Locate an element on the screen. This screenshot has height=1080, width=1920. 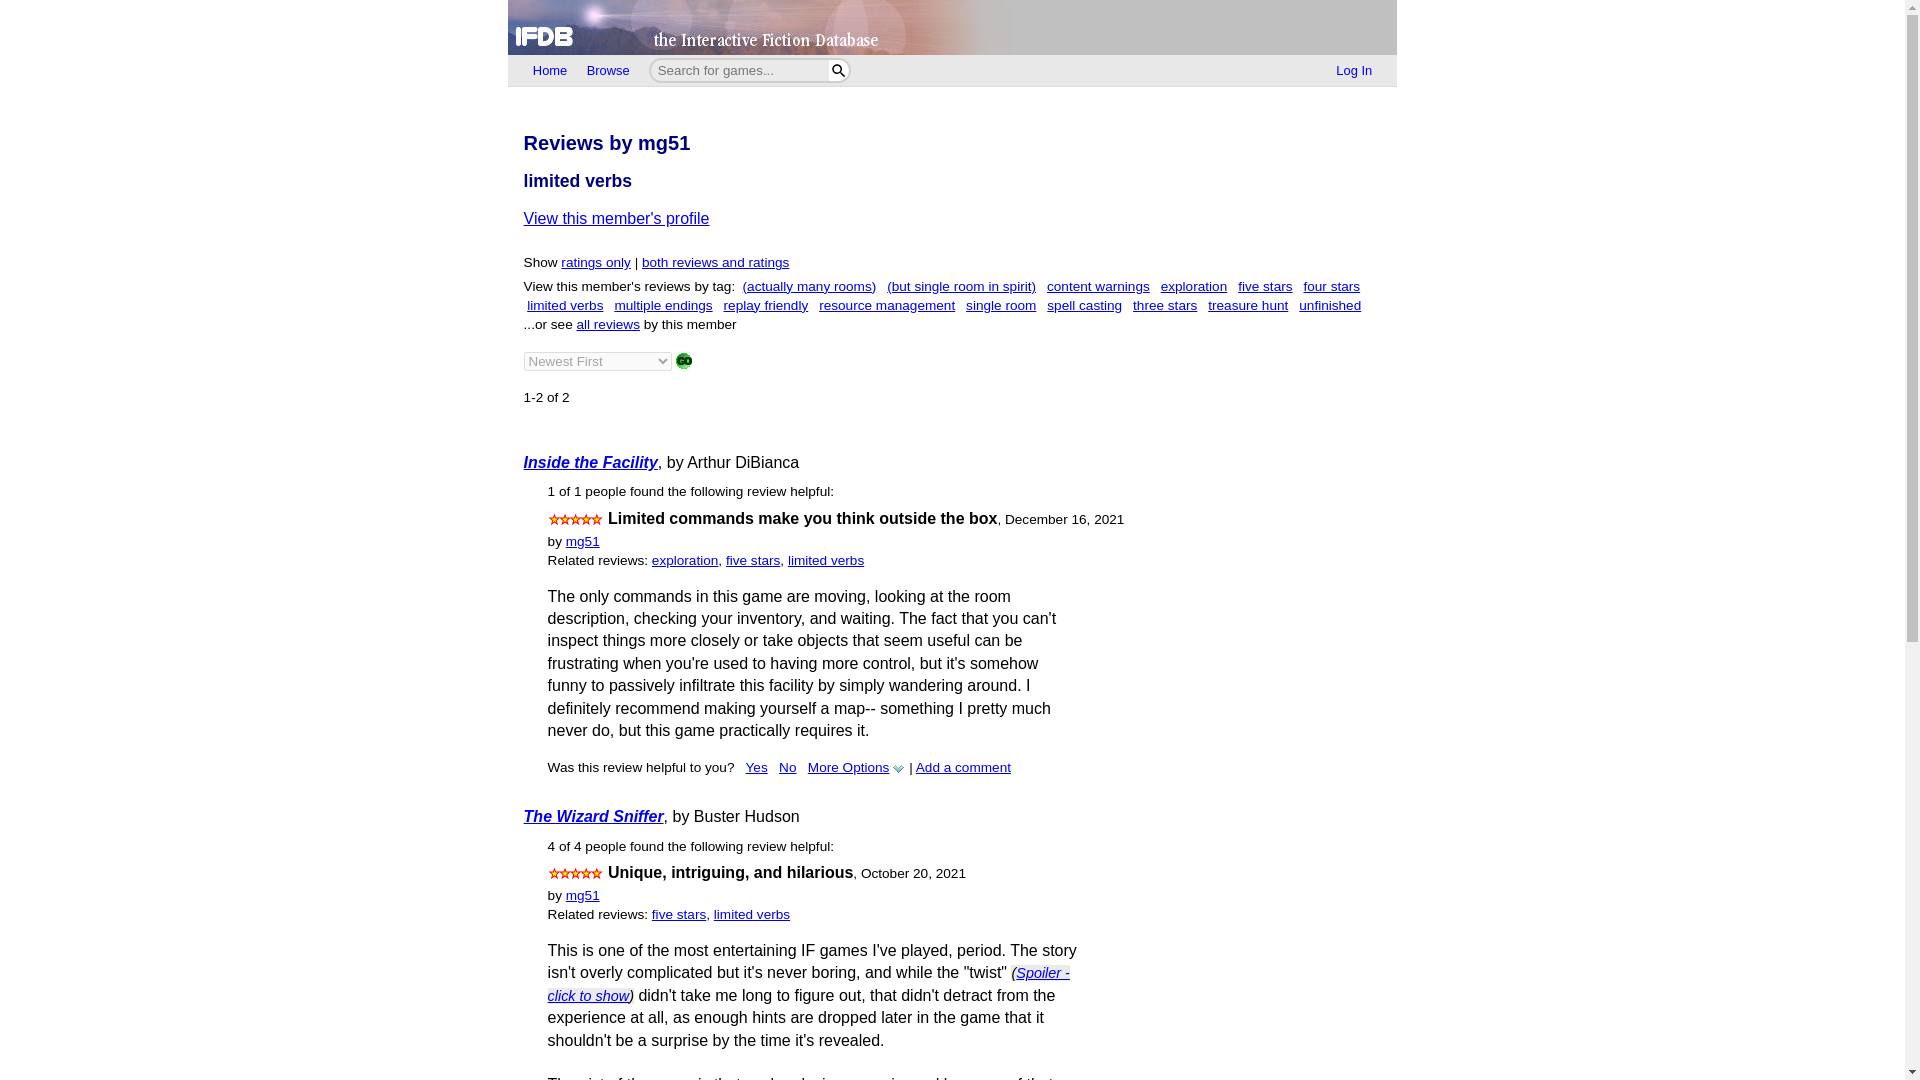
Browse is located at coordinates (608, 71).